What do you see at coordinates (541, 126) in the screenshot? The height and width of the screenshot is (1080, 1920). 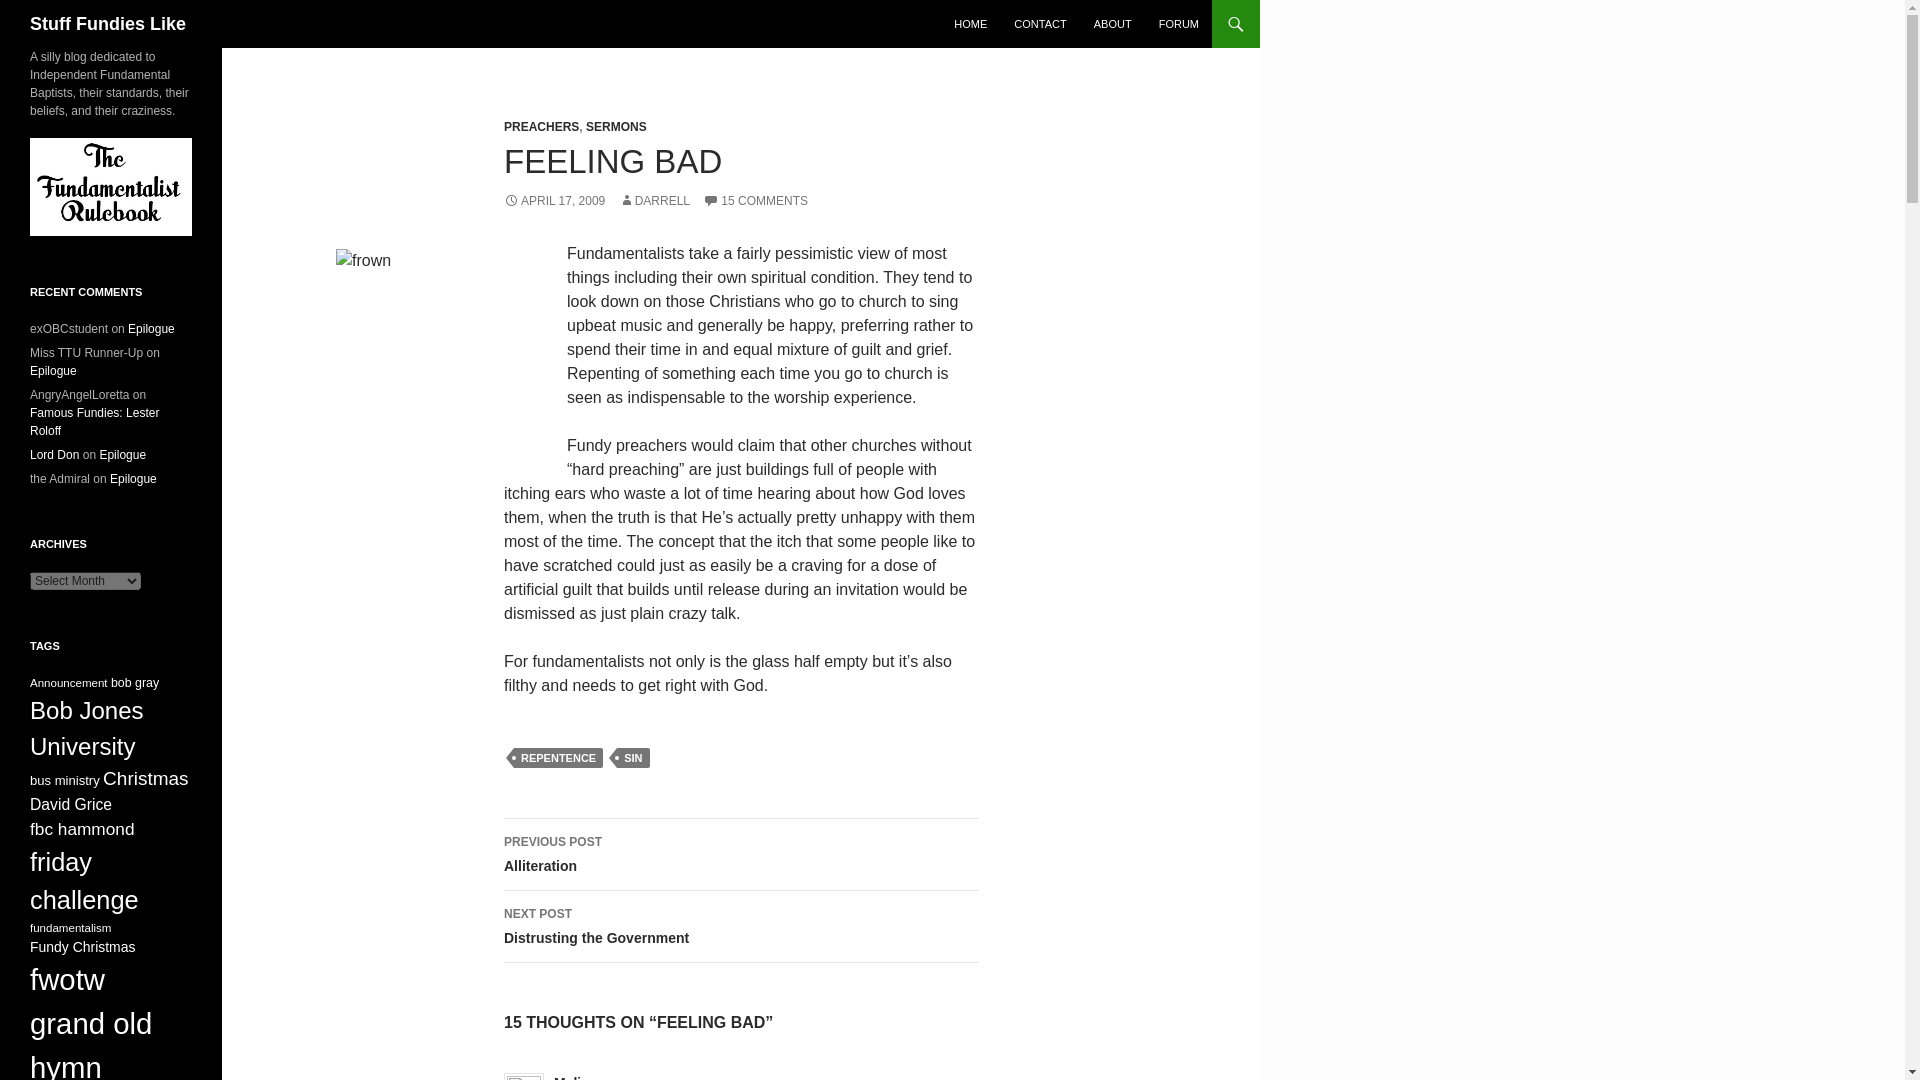 I see `PREACHERS` at bounding box center [541, 126].